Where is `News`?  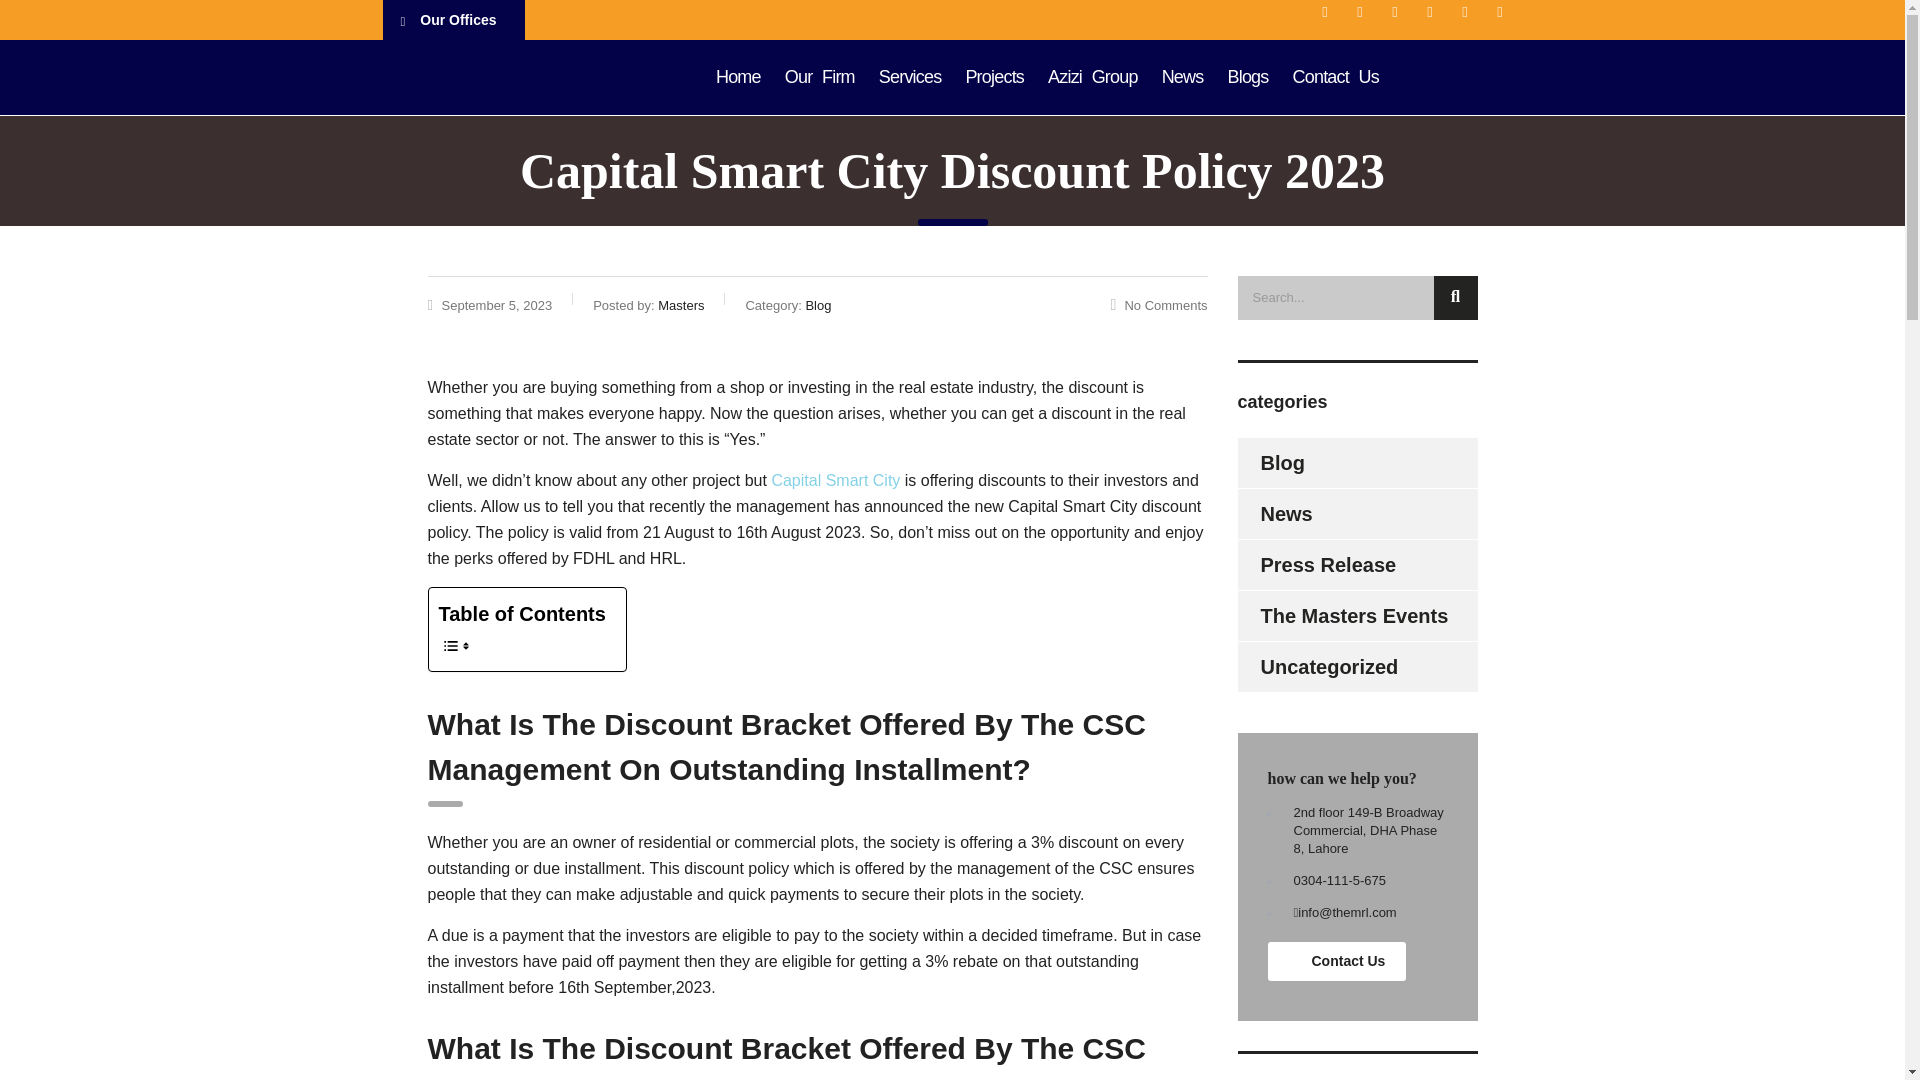 News is located at coordinates (1182, 77).